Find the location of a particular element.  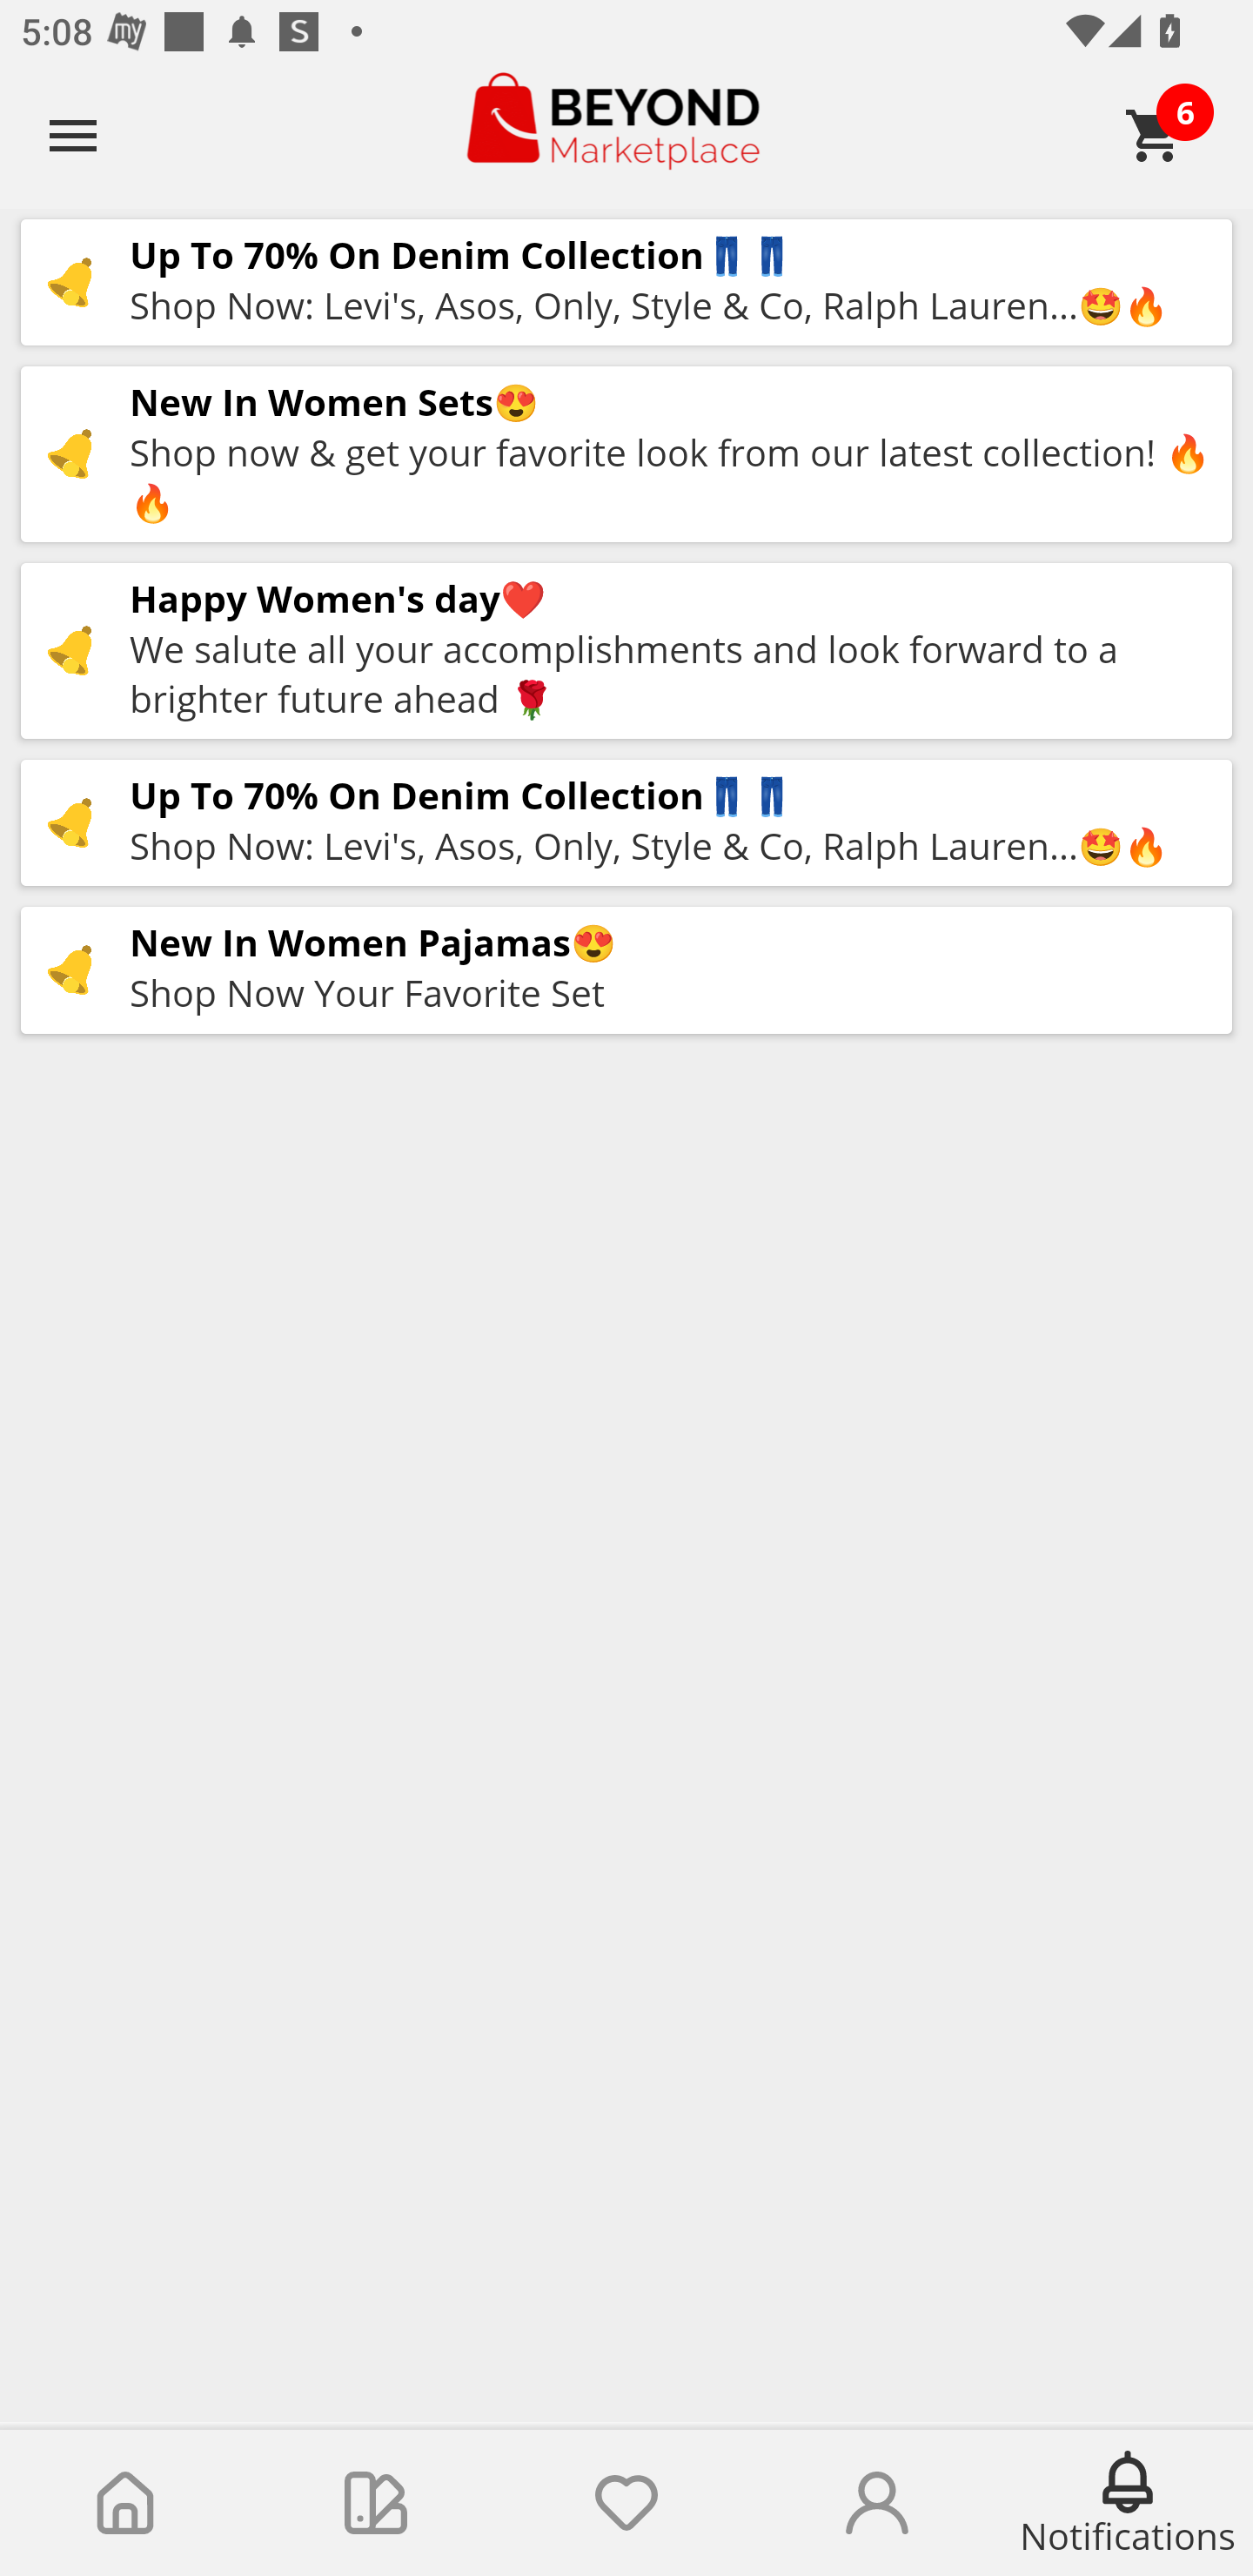

Account is located at coordinates (877, 2503).